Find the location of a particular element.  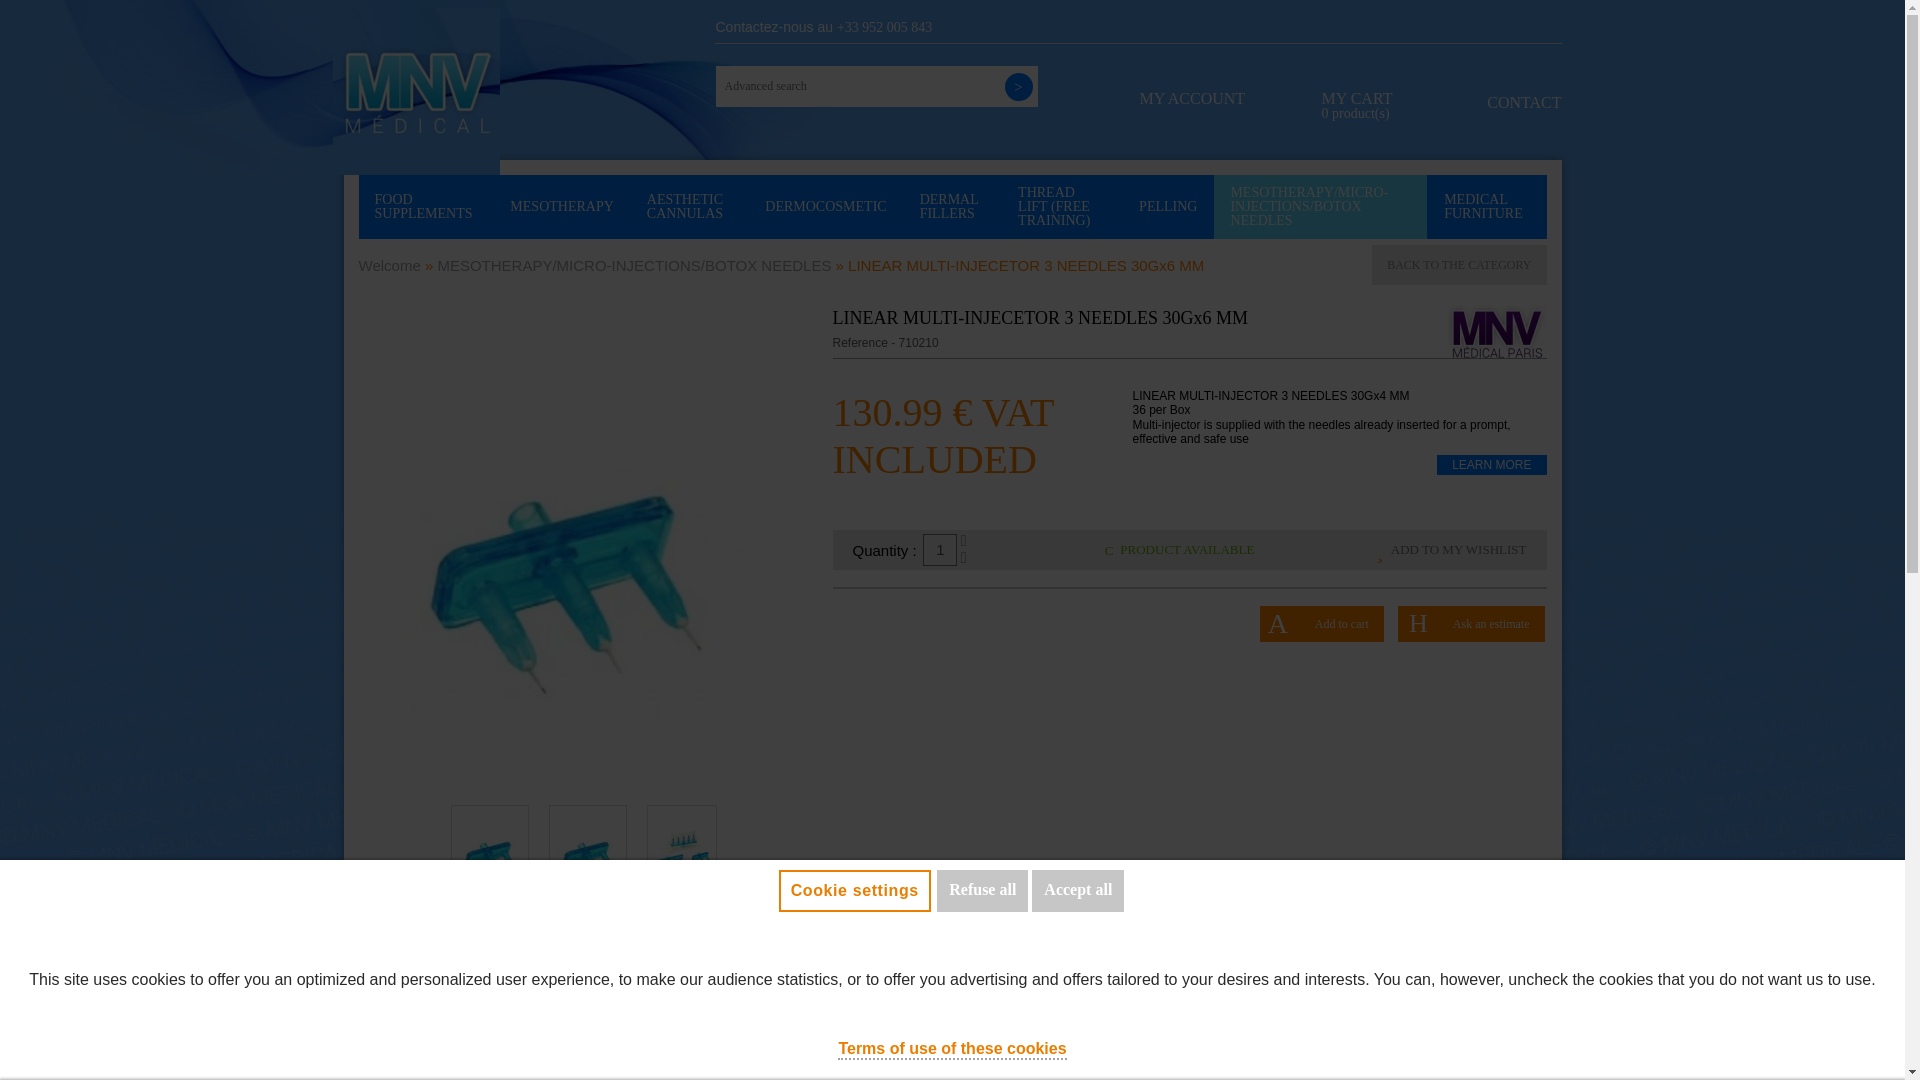

1 is located at coordinates (940, 549).